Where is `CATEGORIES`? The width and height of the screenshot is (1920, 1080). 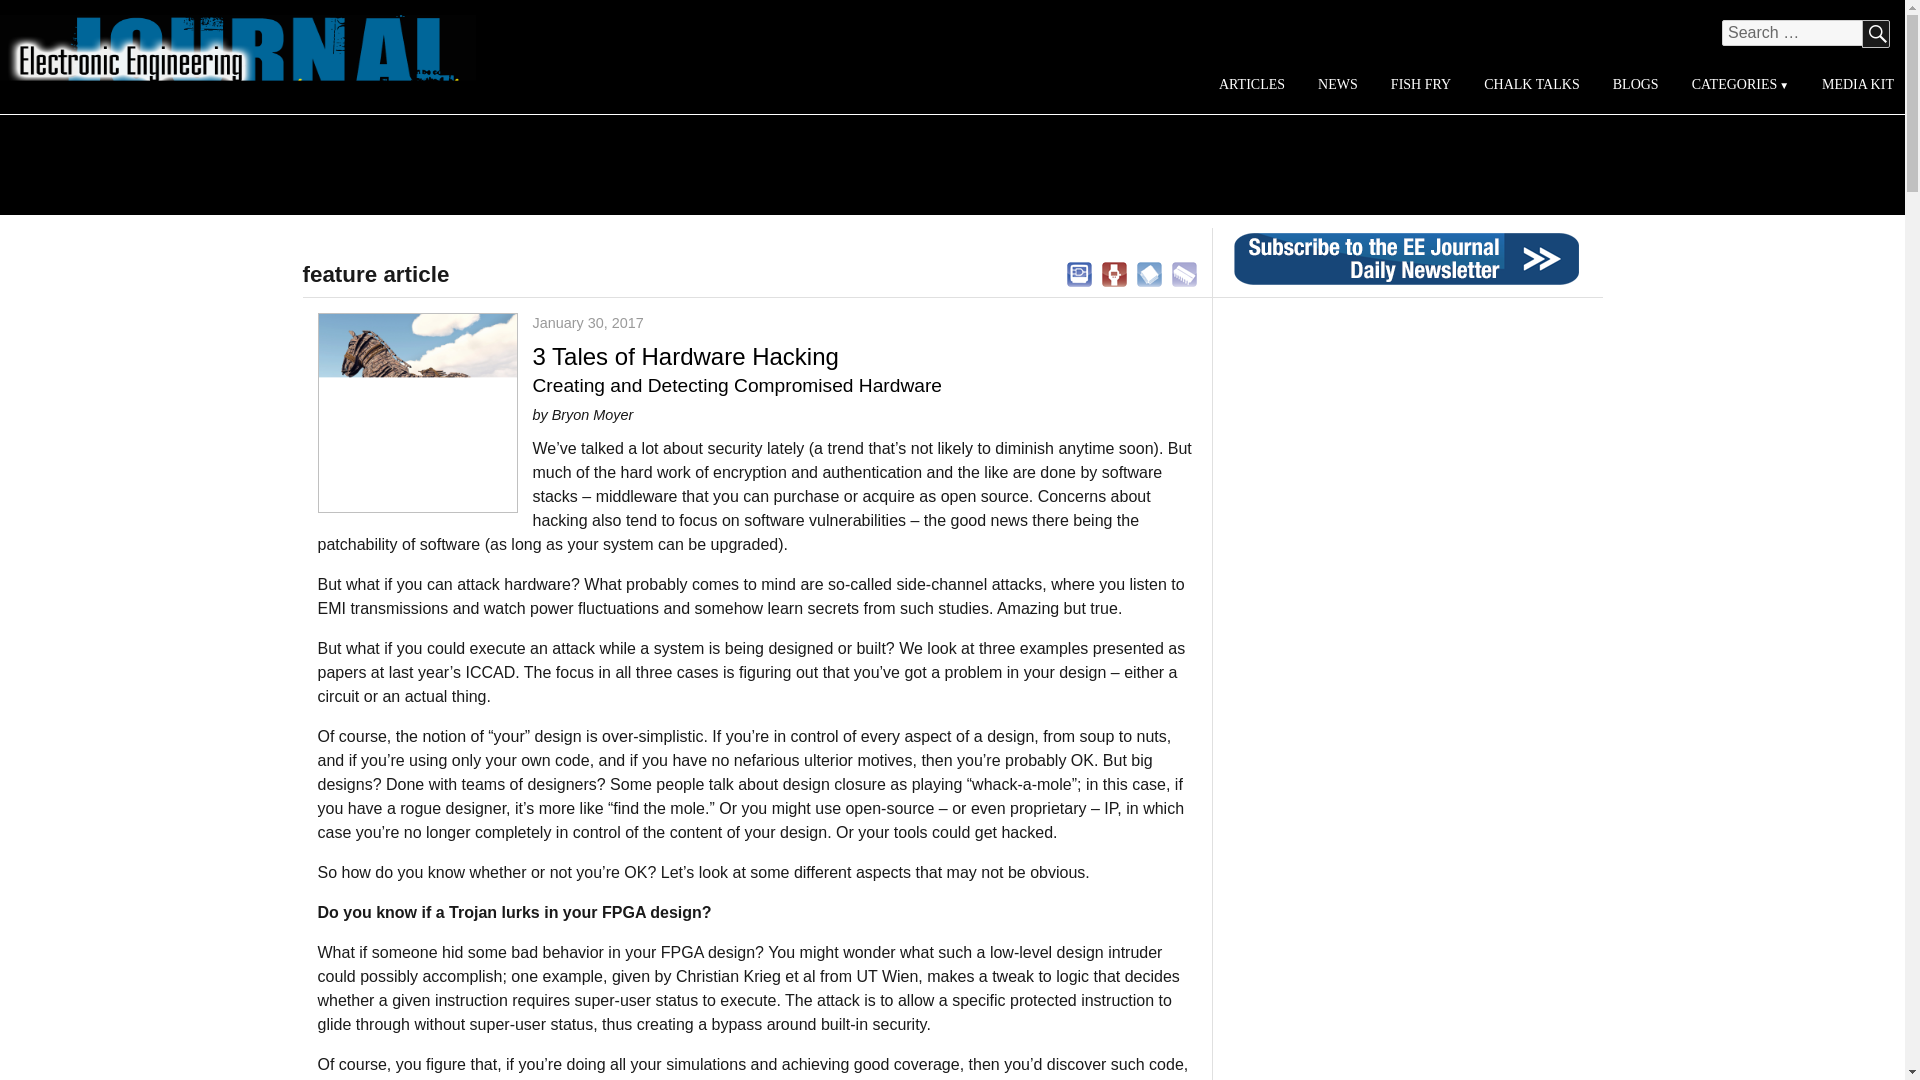
CATEGORIES is located at coordinates (1739, 84).